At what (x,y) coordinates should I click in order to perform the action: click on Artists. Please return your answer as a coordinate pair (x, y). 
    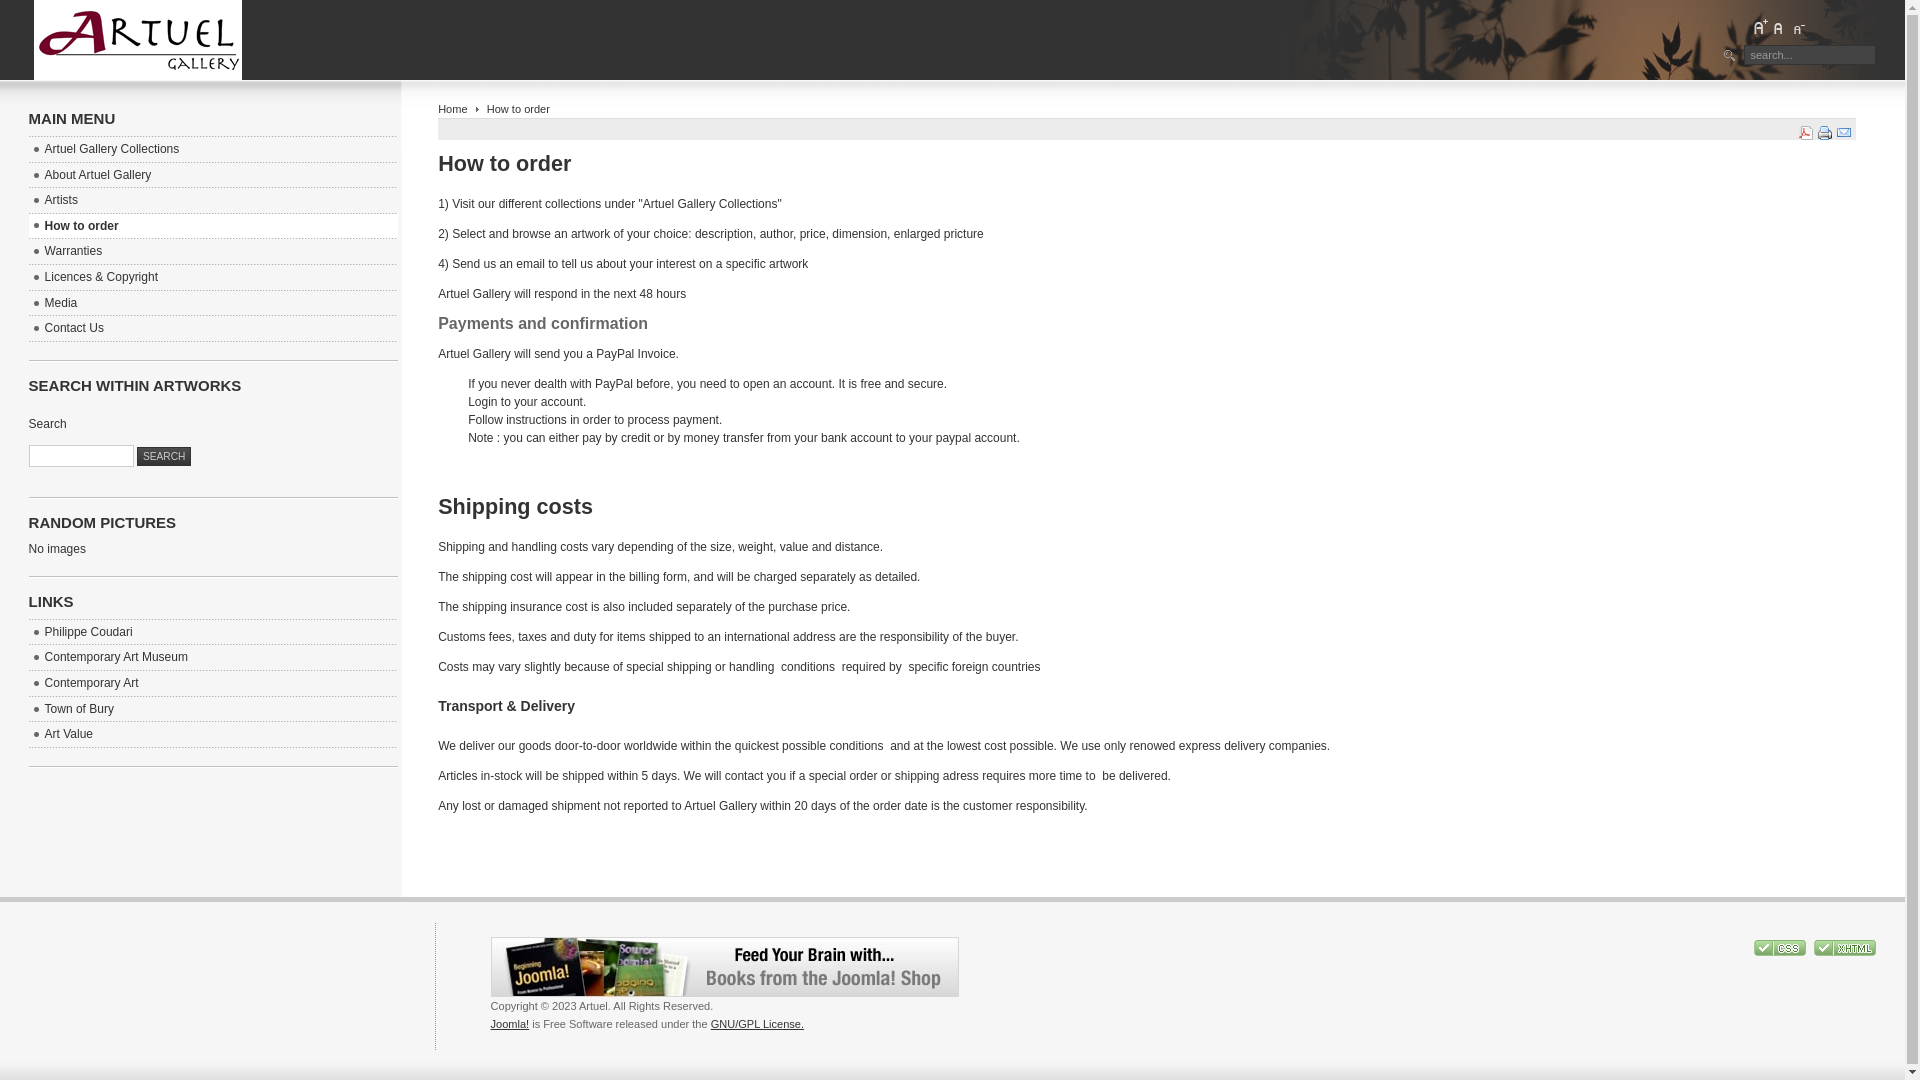
    Looking at the image, I should click on (214, 201).